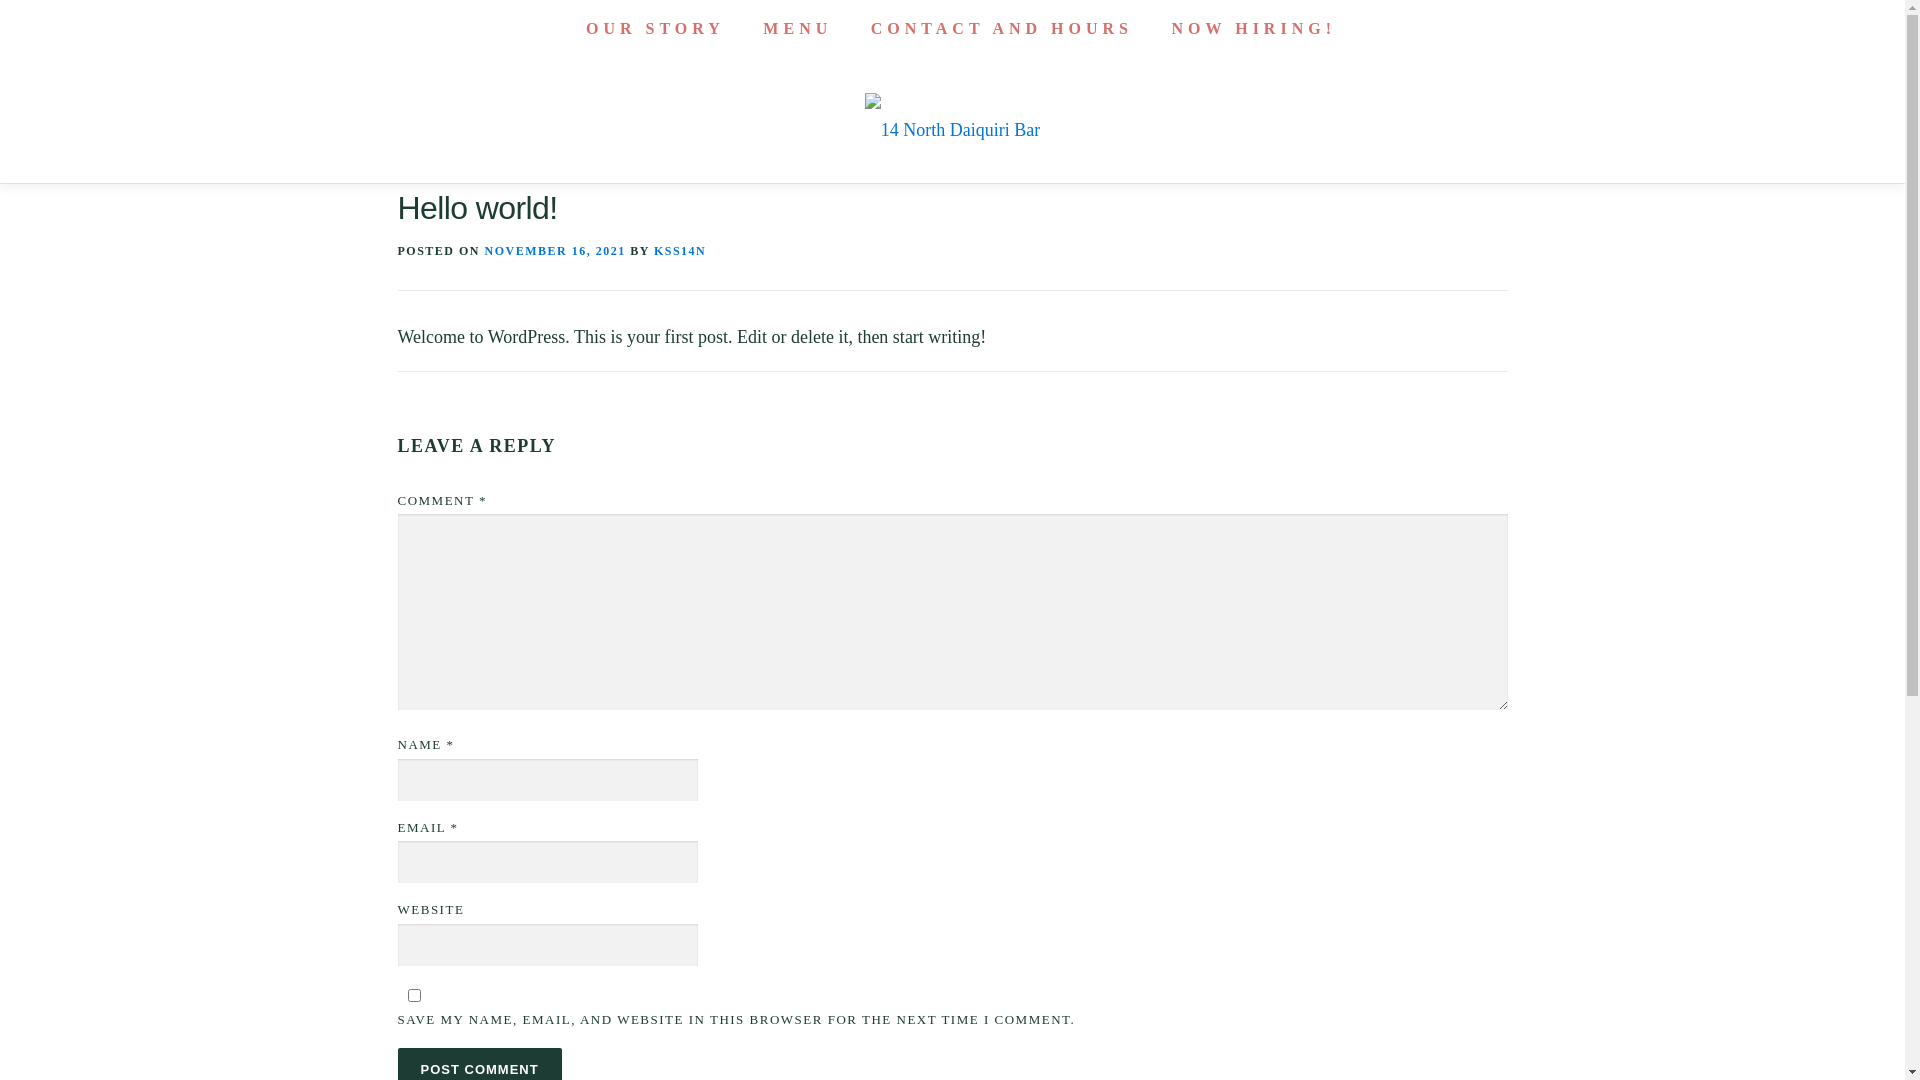  Describe the element at coordinates (1245, 29) in the screenshot. I see `NOW HIRING!` at that location.